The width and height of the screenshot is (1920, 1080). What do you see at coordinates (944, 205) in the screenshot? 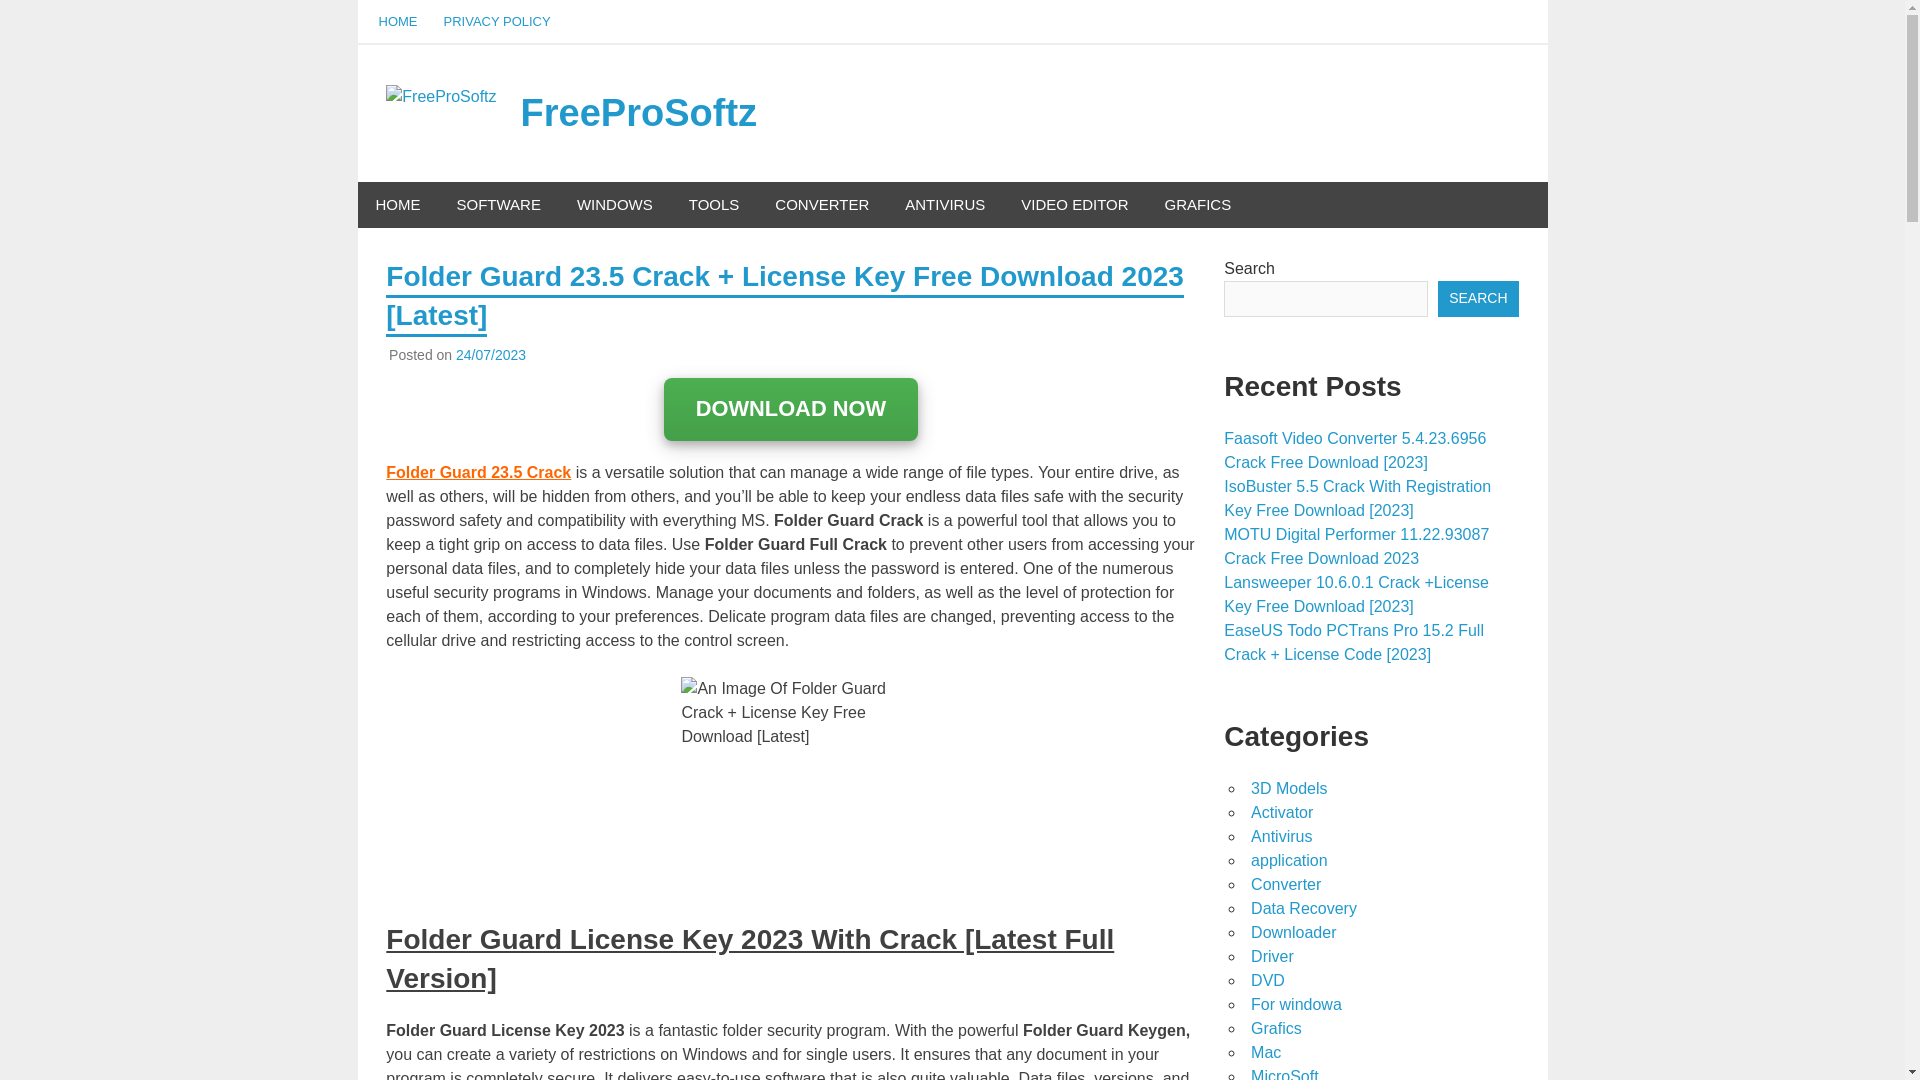
I see `ANTIVIRUS` at bounding box center [944, 205].